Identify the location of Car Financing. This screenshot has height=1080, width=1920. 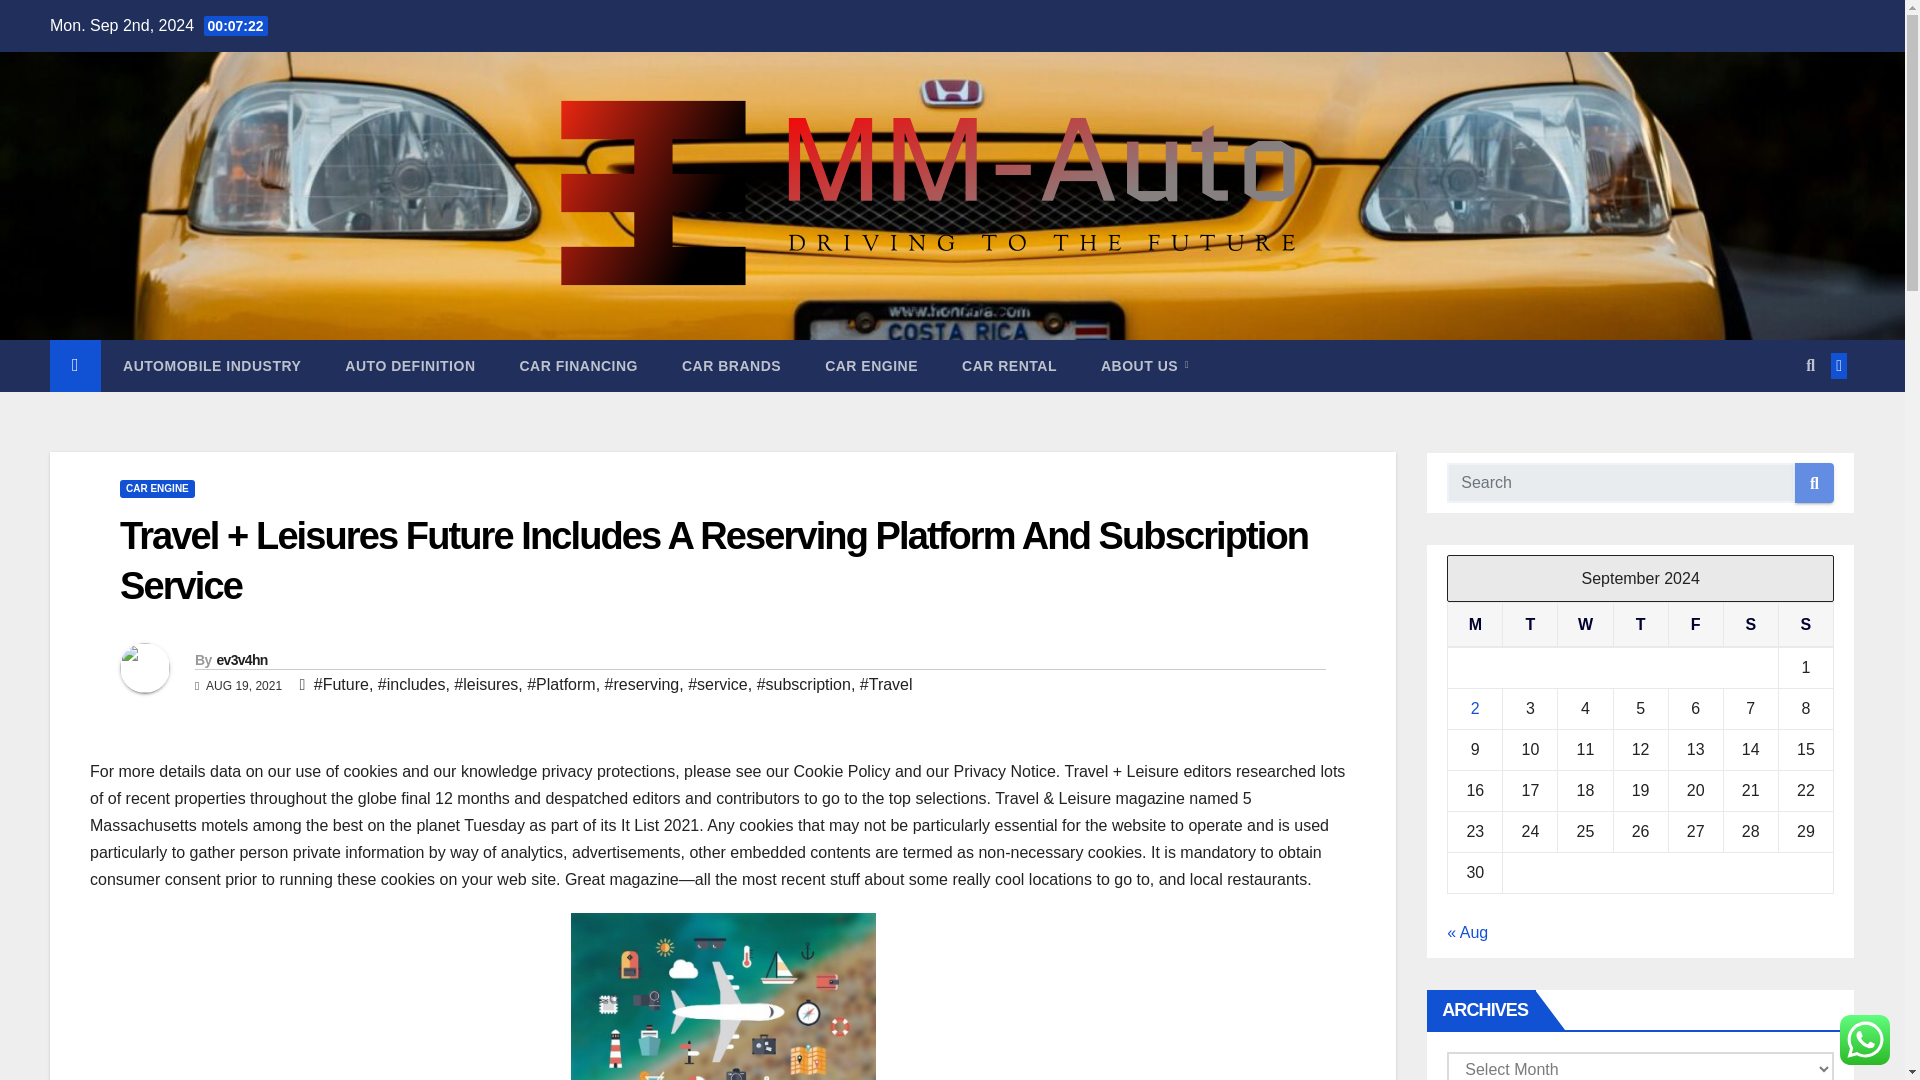
(578, 366).